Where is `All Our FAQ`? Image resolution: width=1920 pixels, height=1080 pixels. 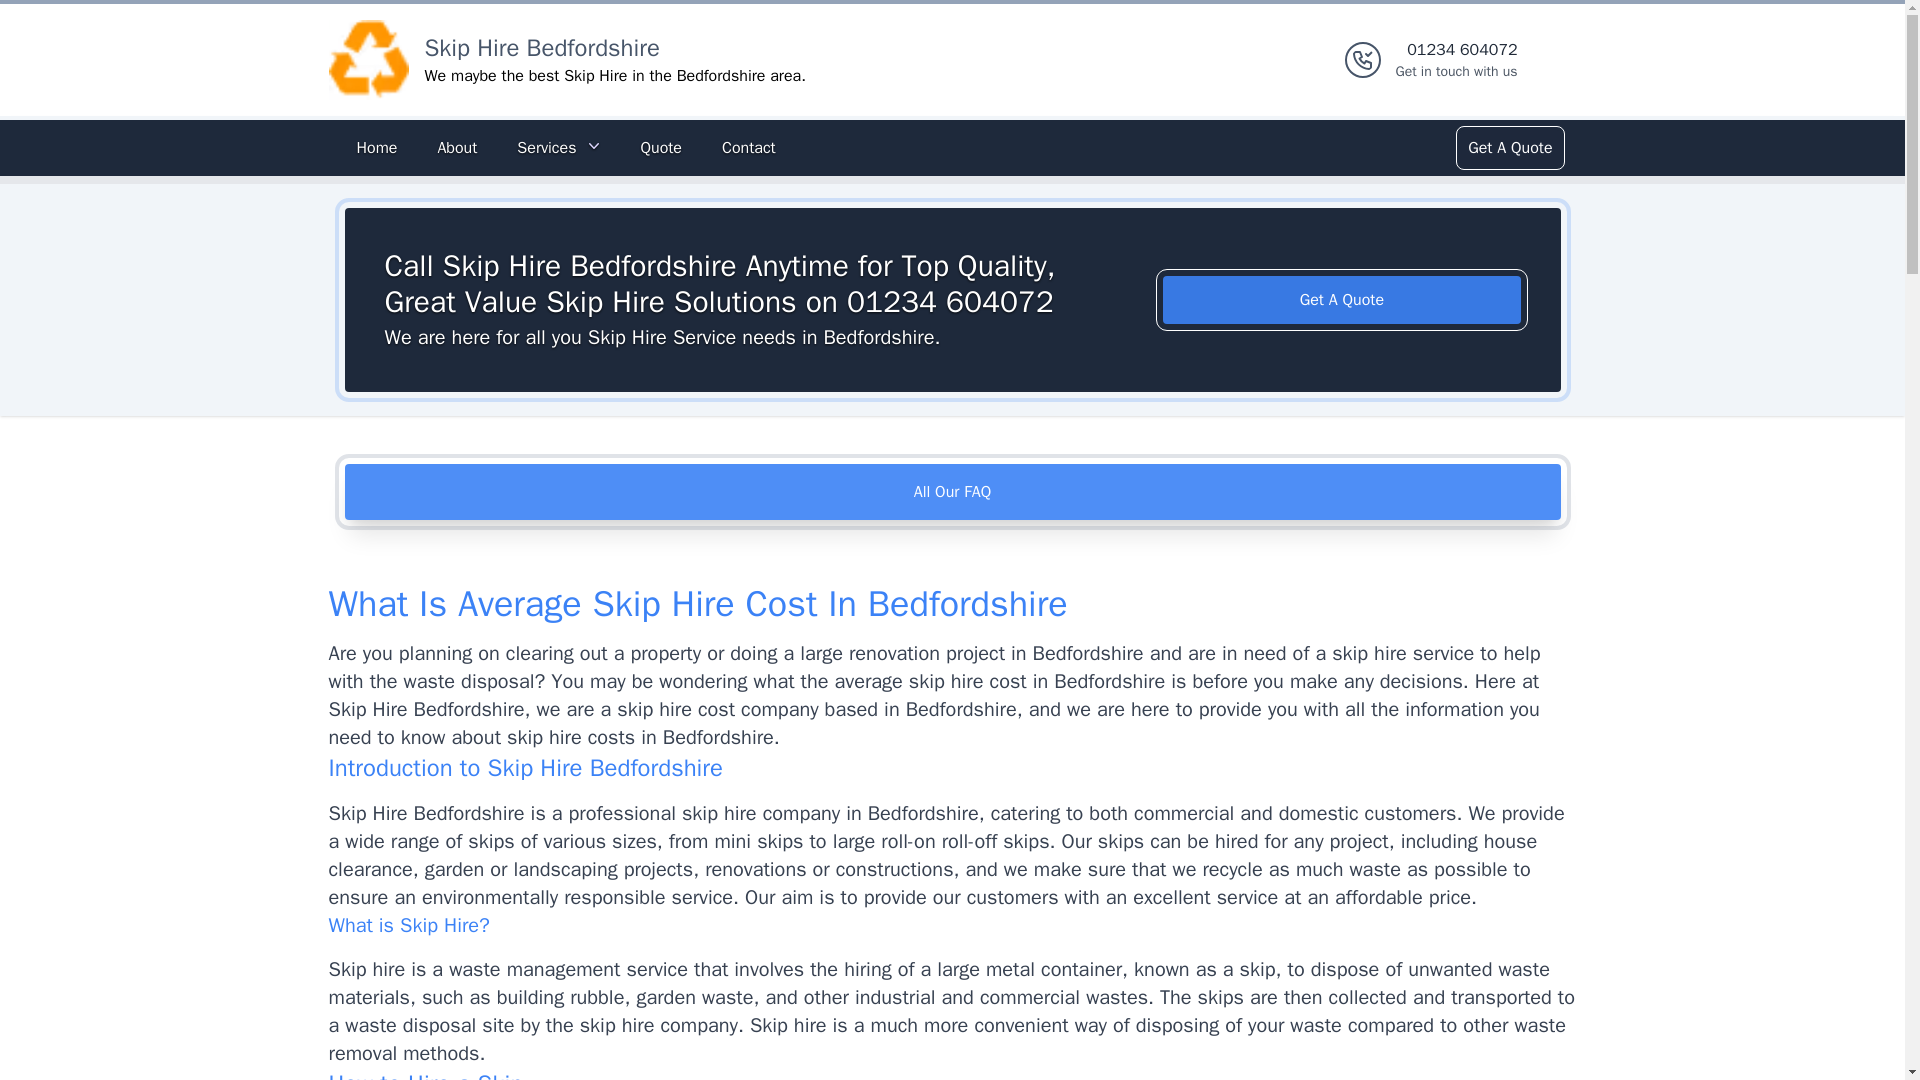 All Our FAQ is located at coordinates (376, 148).